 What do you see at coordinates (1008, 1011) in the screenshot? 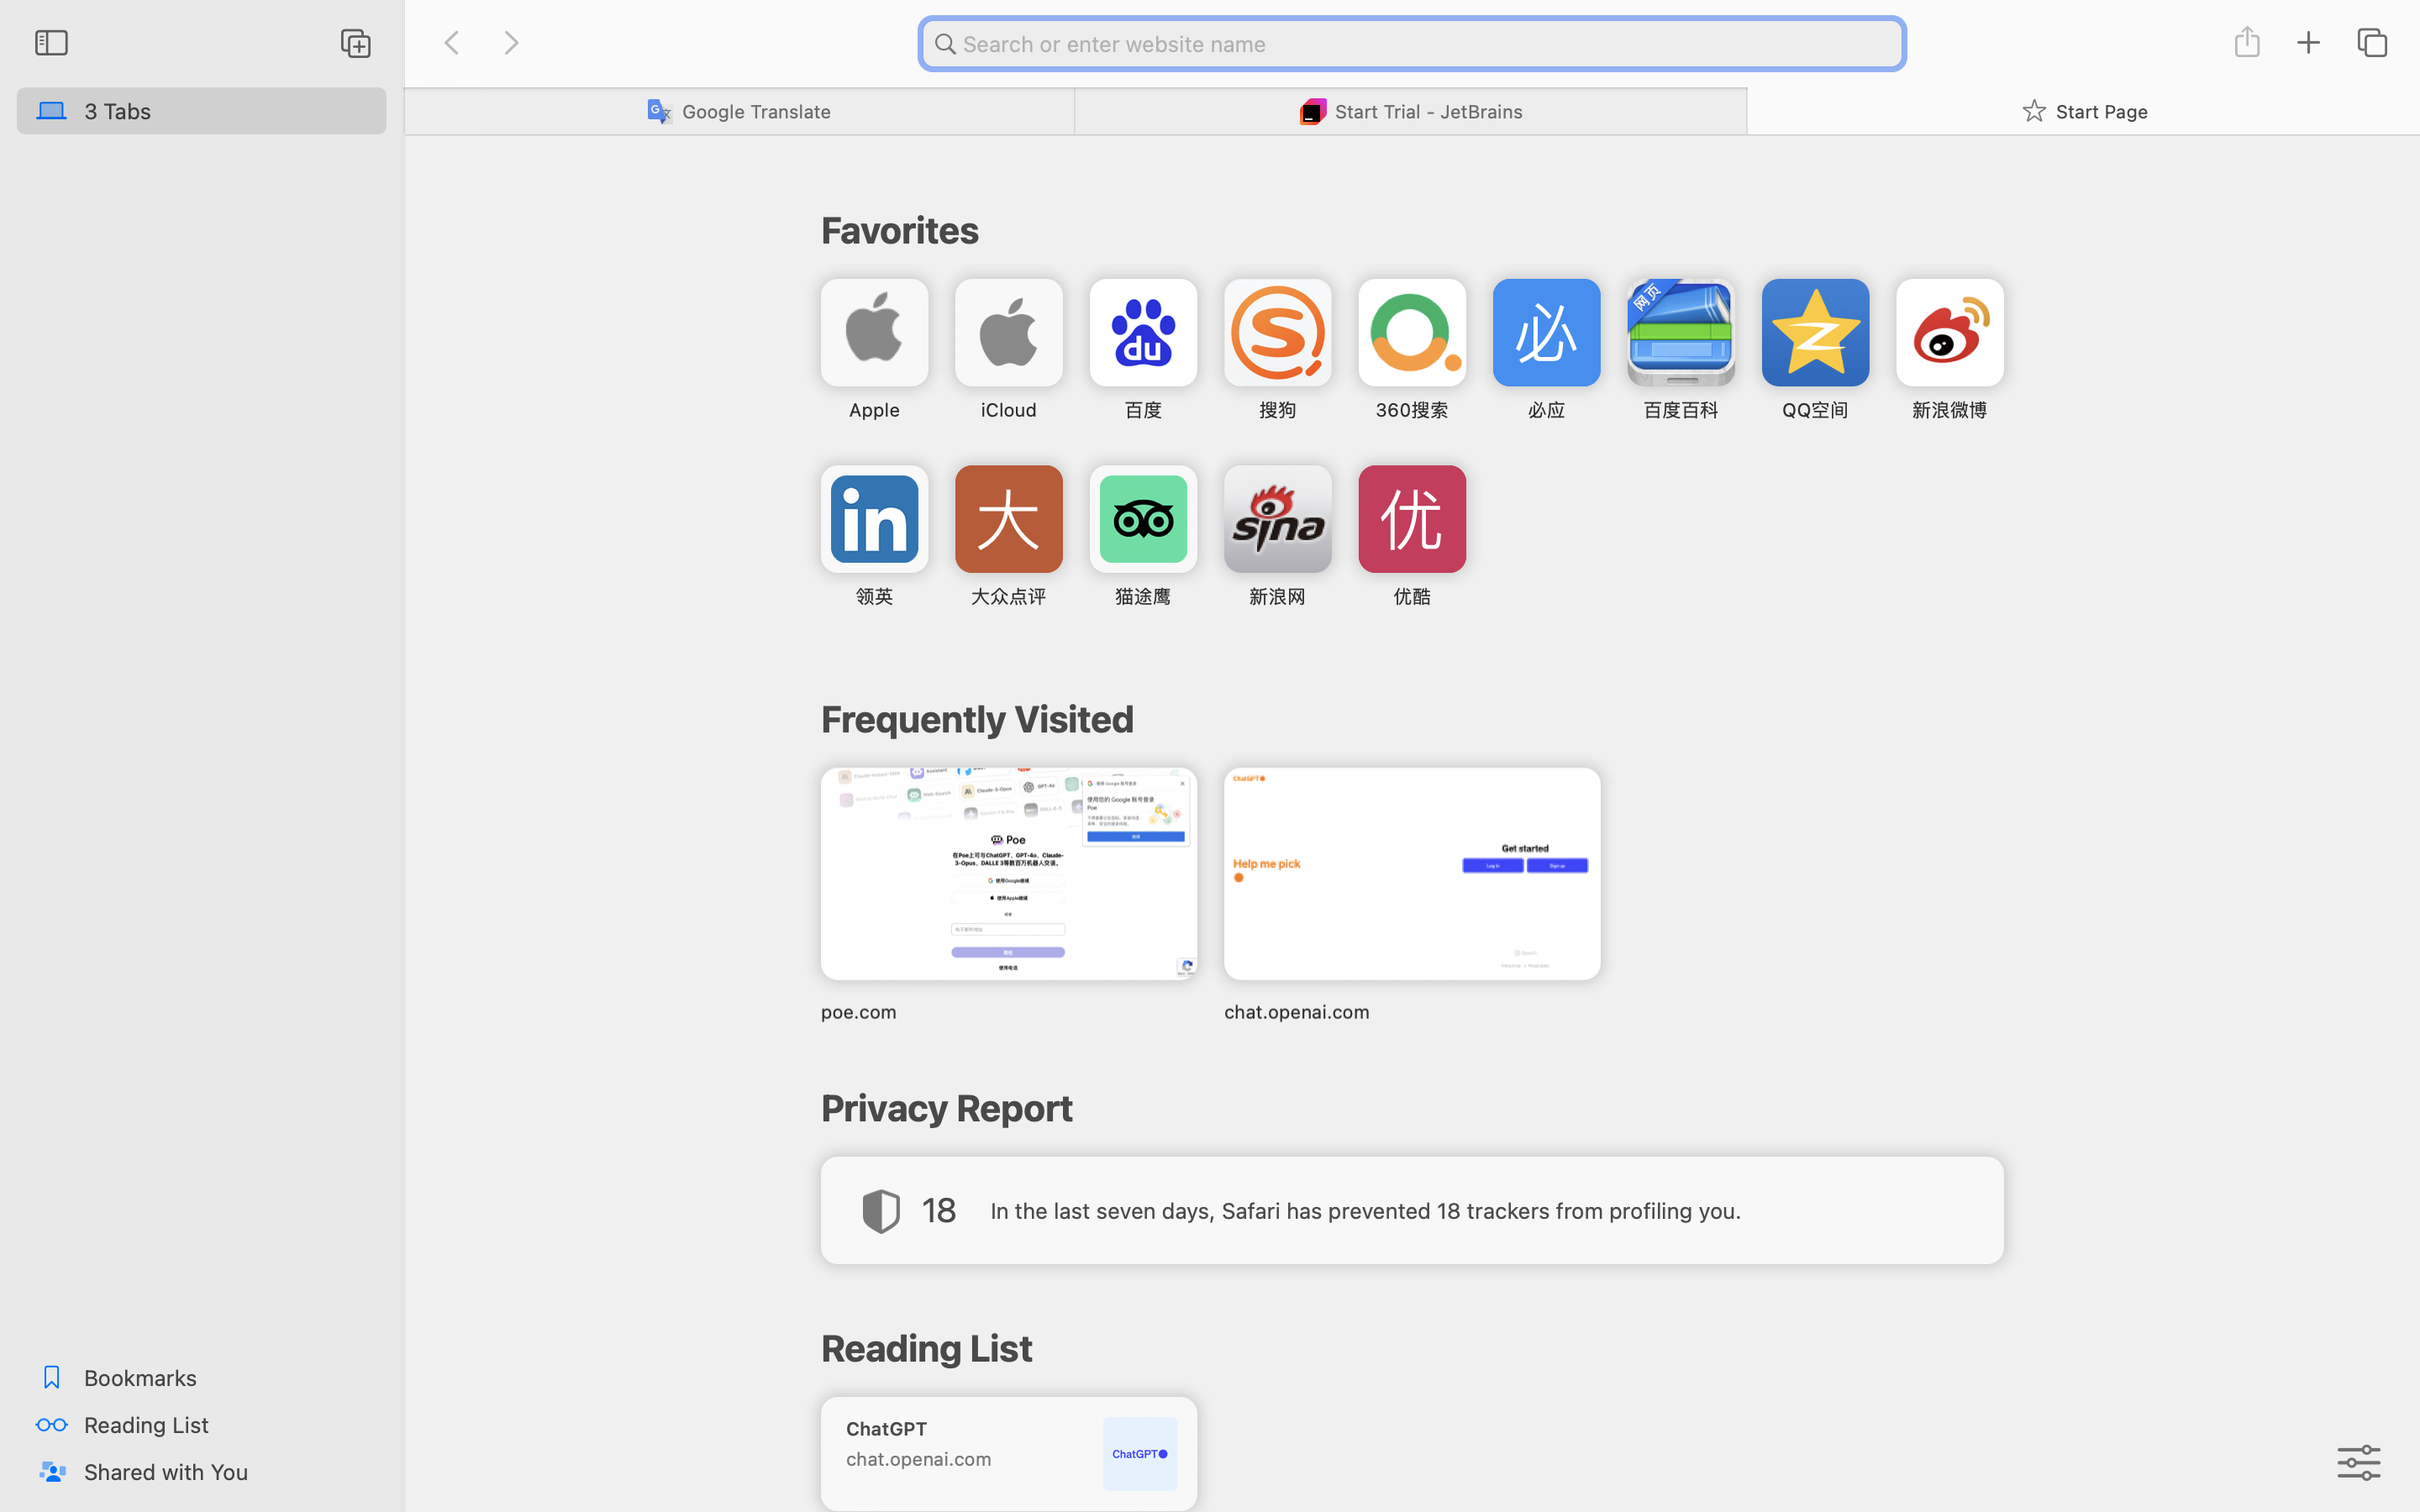
I see `poe.com` at bounding box center [1008, 1011].